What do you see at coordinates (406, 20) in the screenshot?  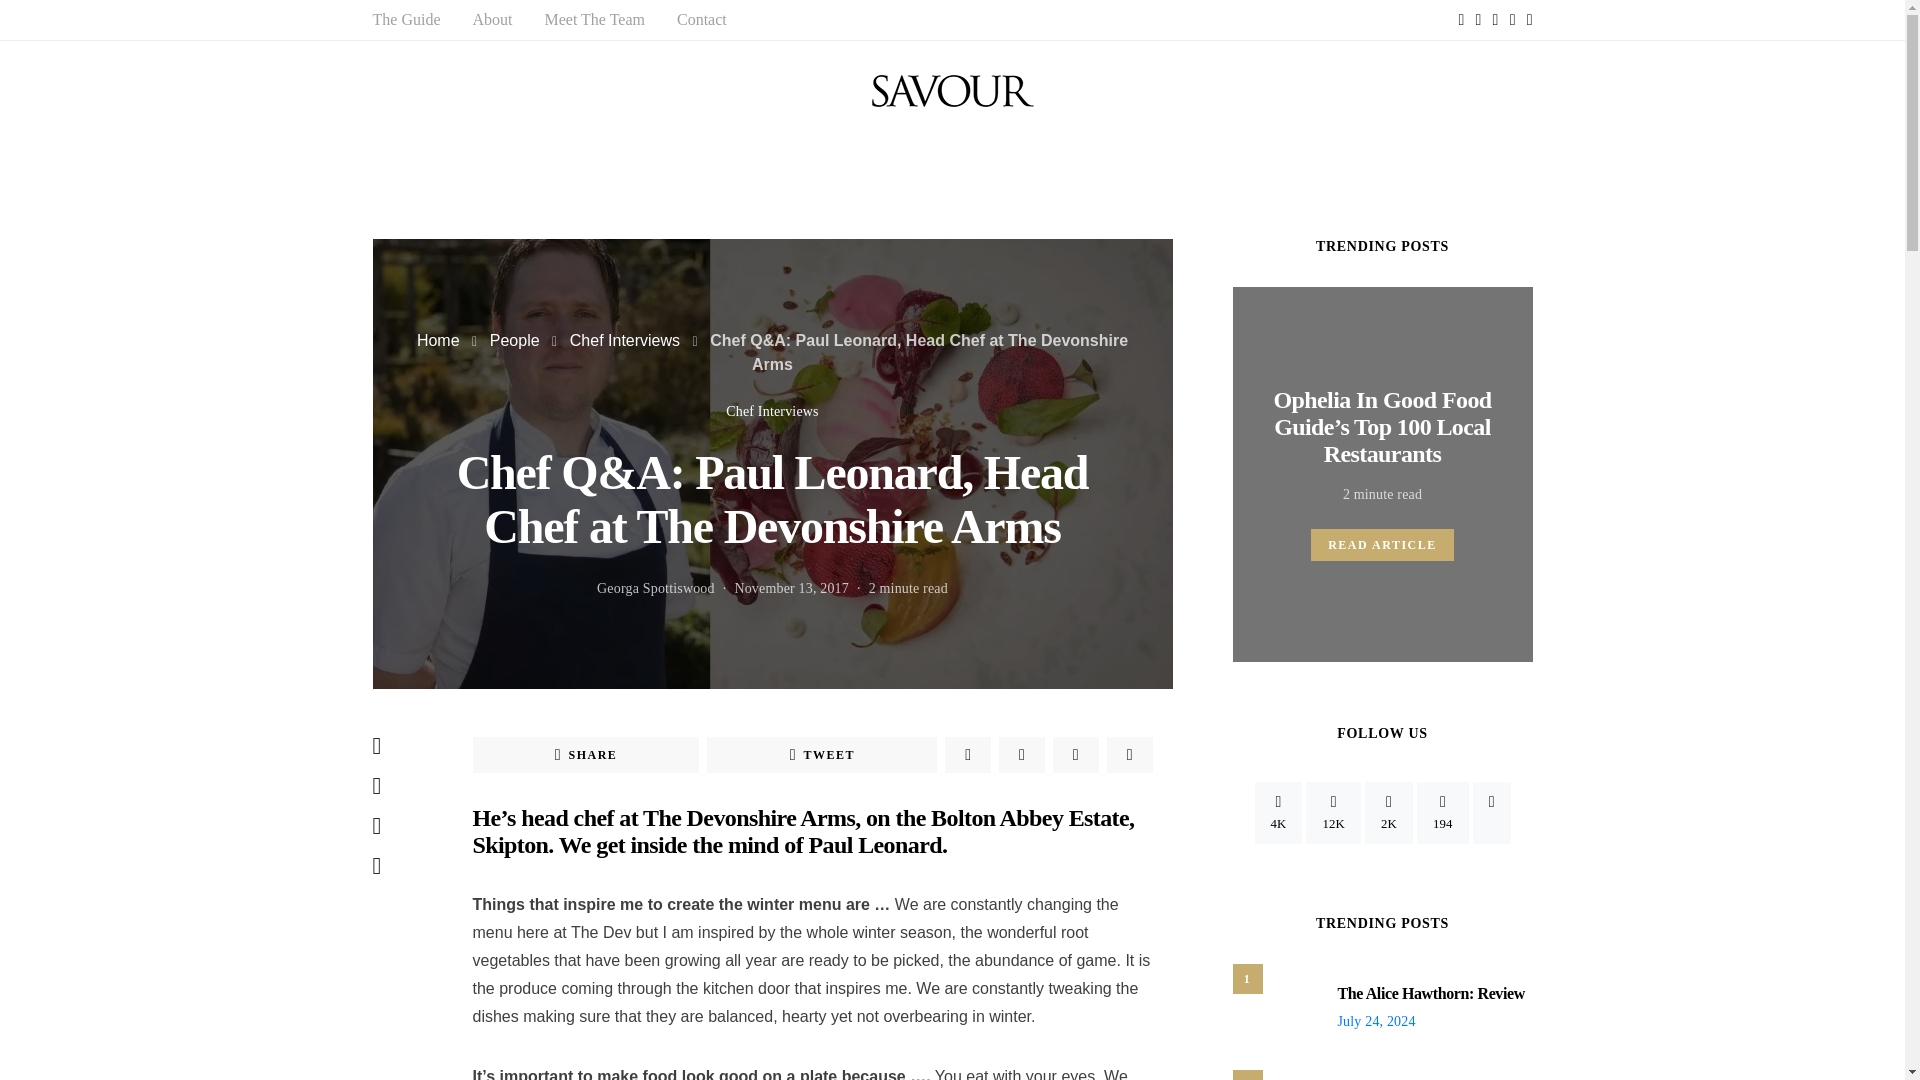 I see `The Guide` at bounding box center [406, 20].